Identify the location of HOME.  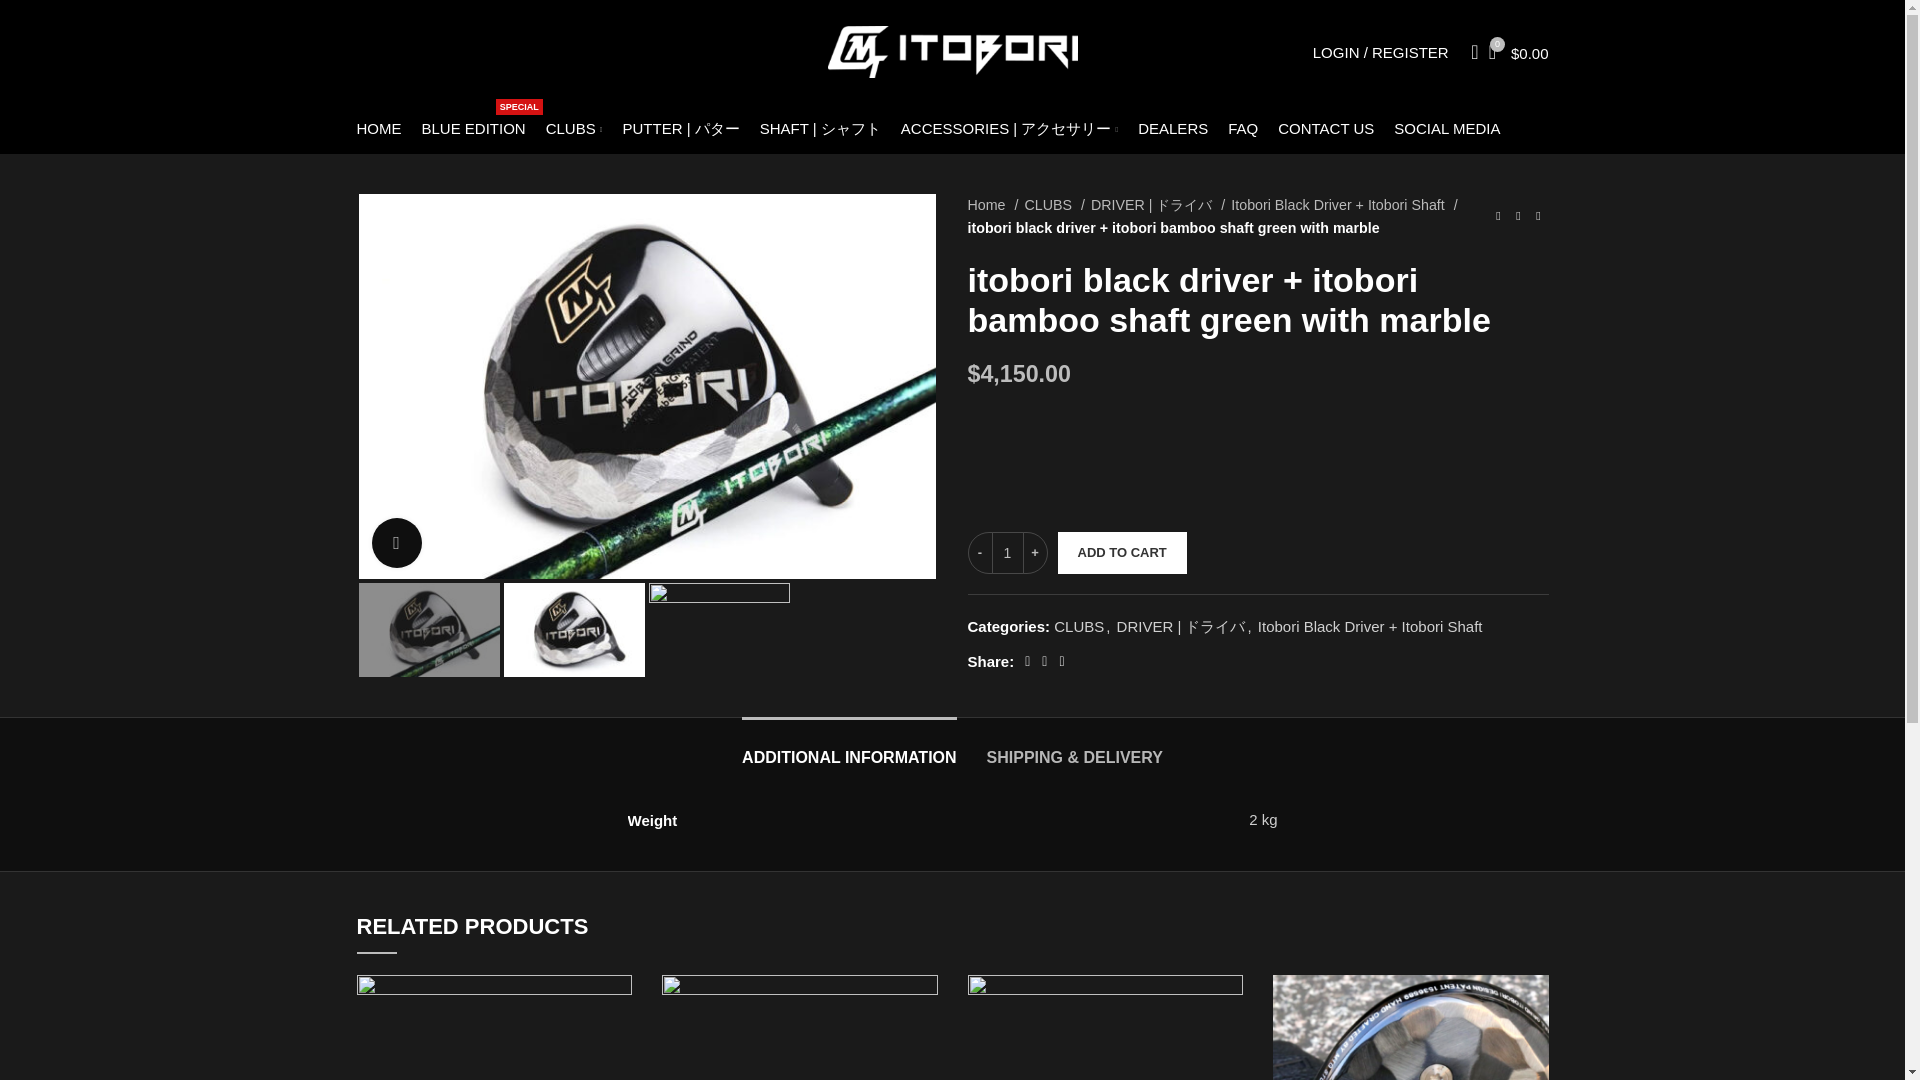
(1518, 52).